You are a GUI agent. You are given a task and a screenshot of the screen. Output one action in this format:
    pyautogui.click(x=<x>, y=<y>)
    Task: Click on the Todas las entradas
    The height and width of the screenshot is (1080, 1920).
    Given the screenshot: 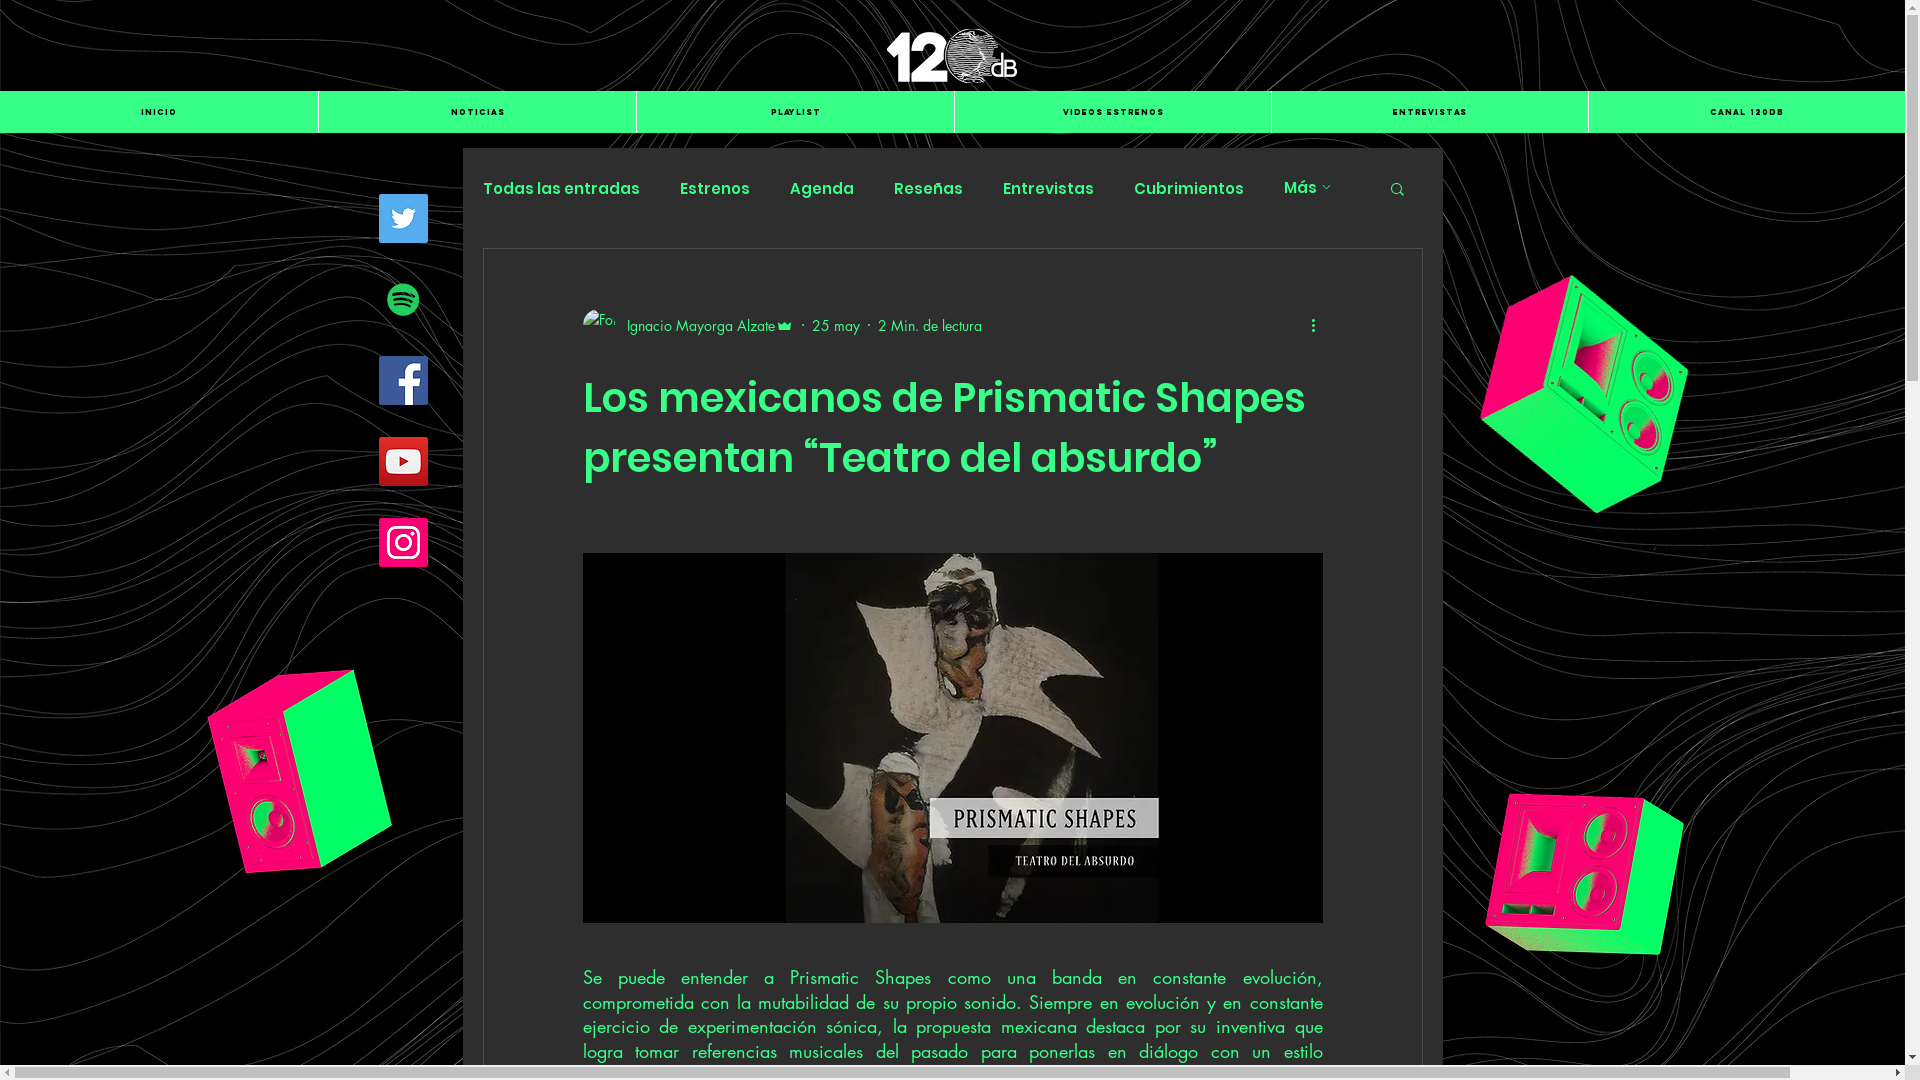 What is the action you would take?
    pyautogui.click(x=560, y=188)
    